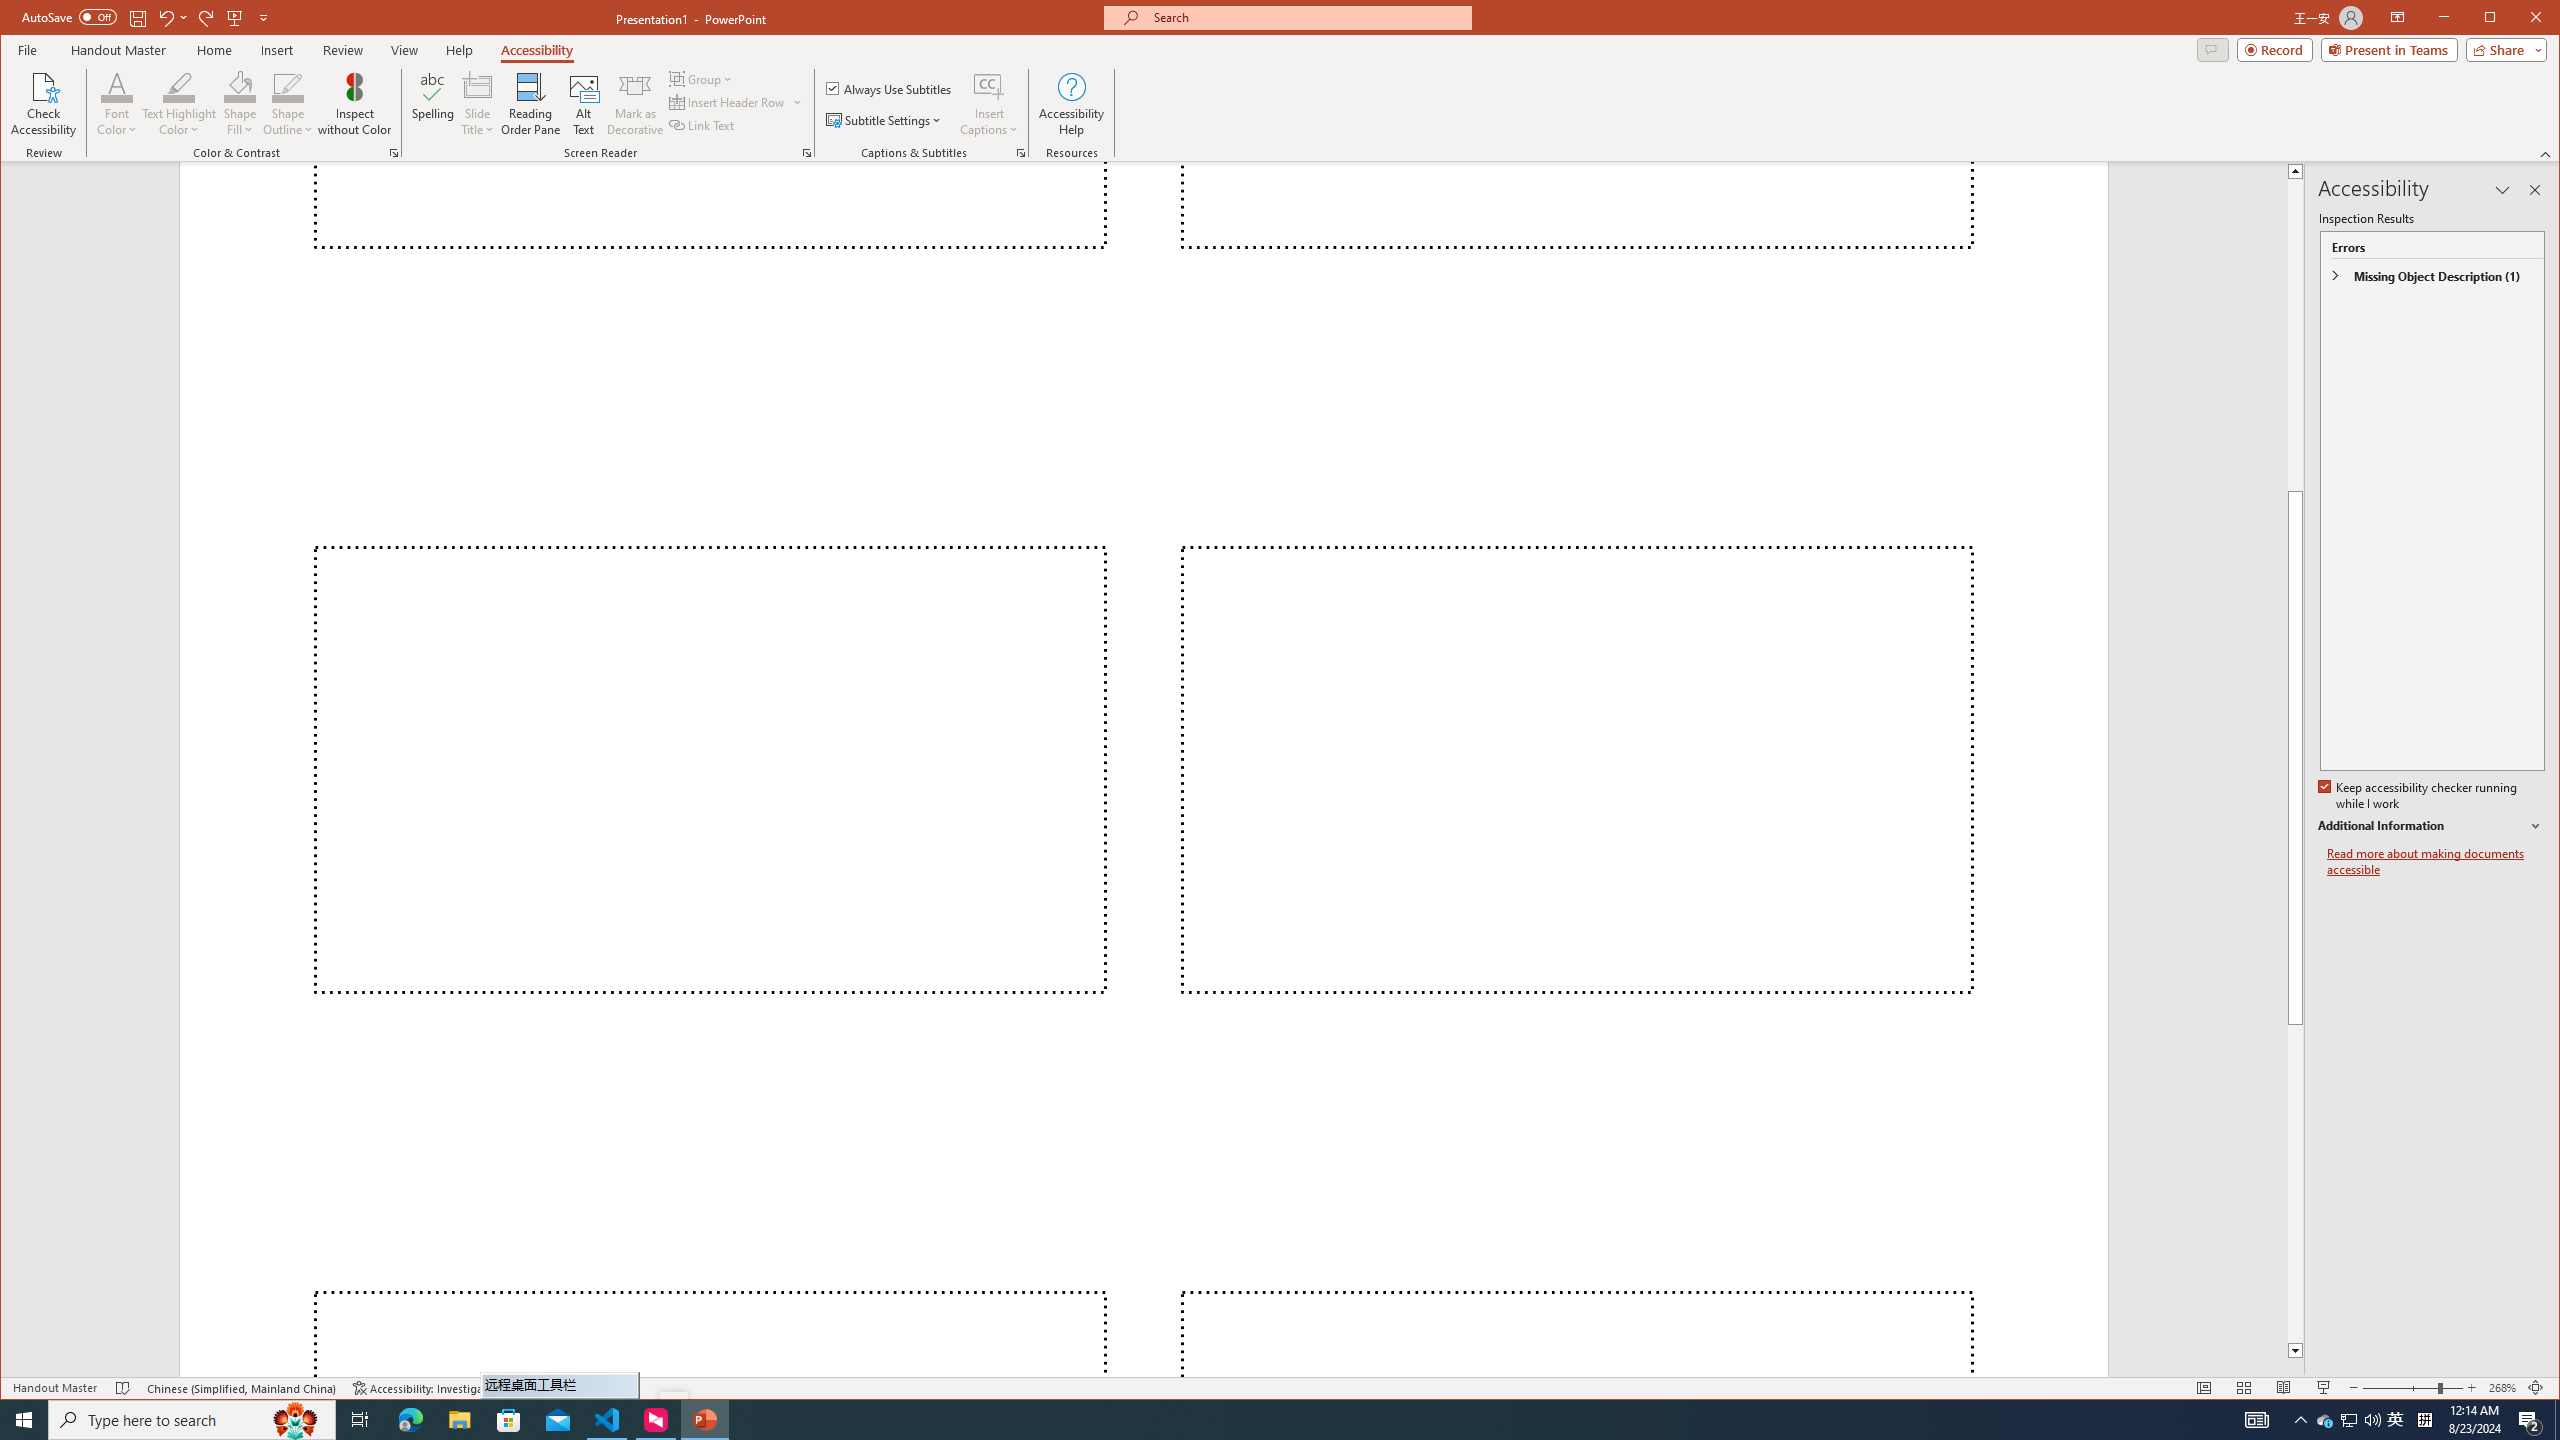  Describe the element at coordinates (240, 104) in the screenshot. I see `Shape Fill` at that location.